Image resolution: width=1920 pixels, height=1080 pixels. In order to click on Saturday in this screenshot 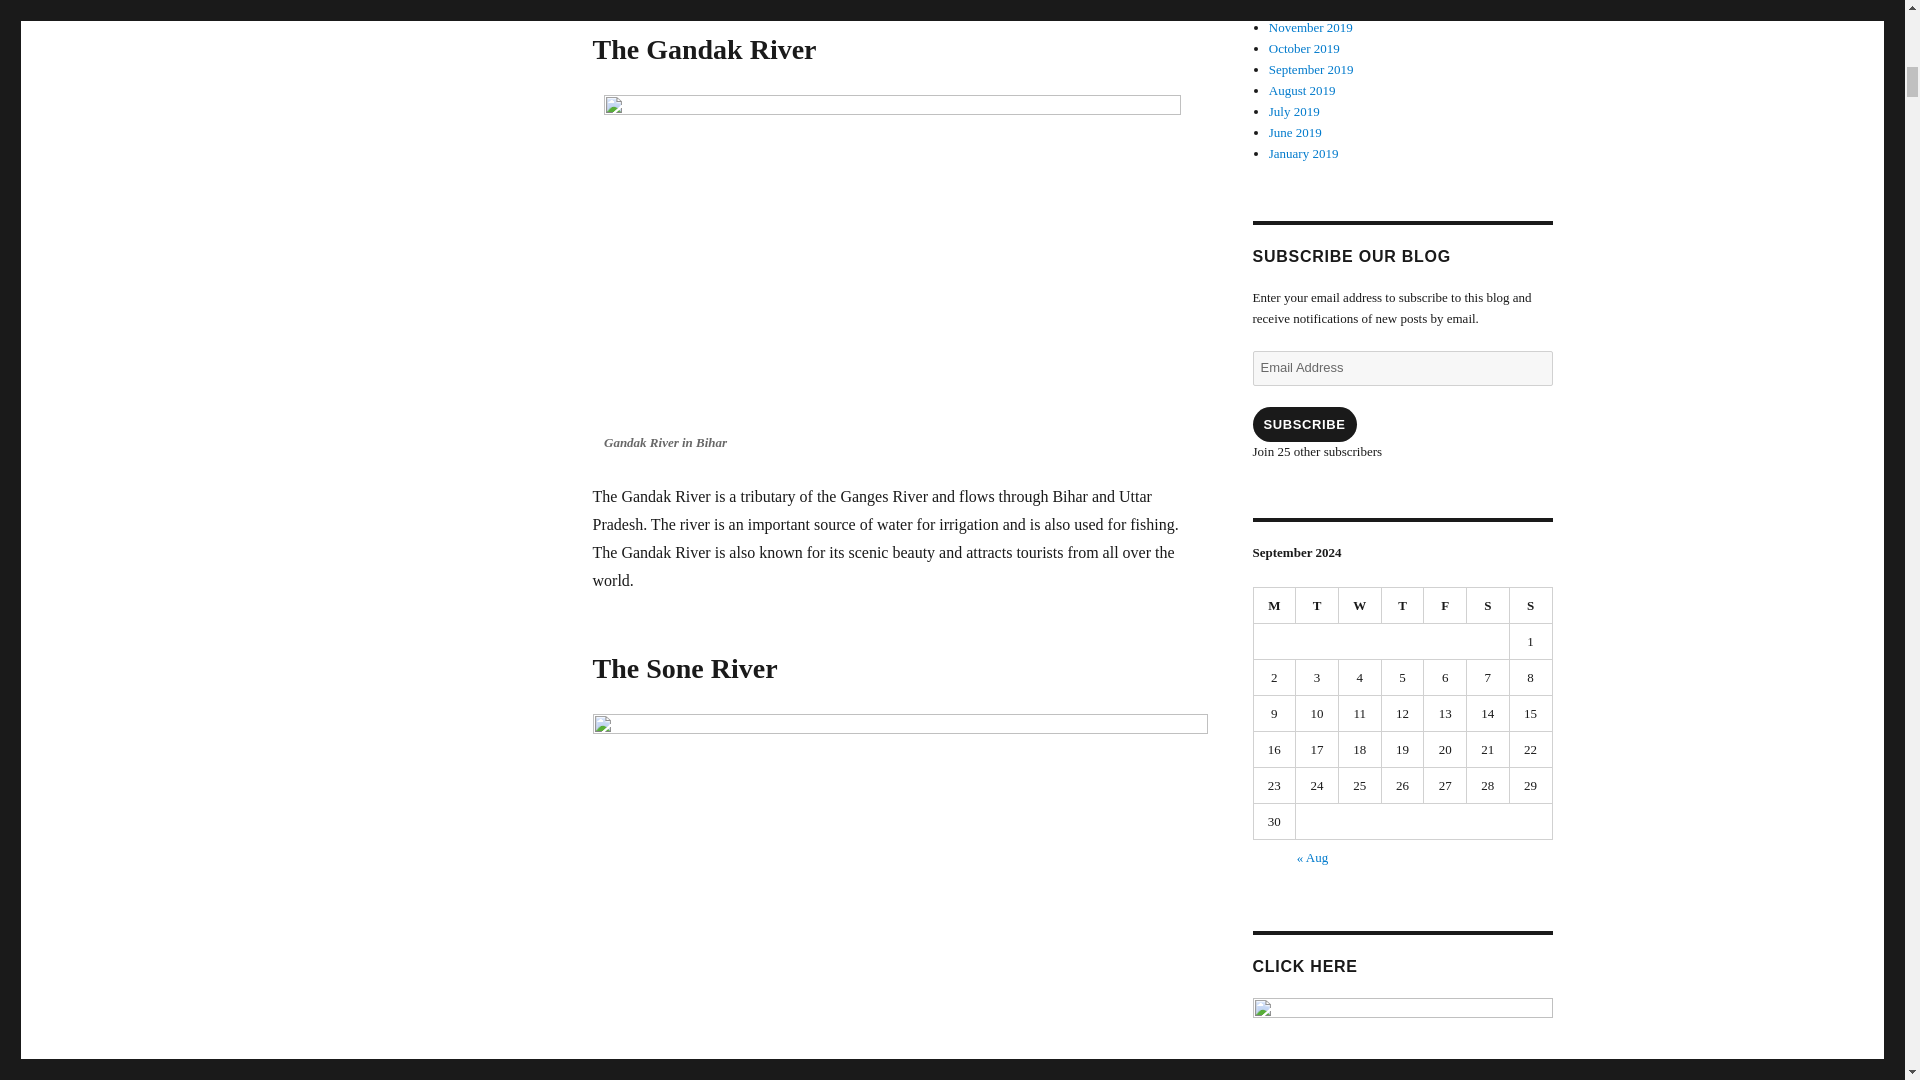, I will do `click(1488, 606)`.